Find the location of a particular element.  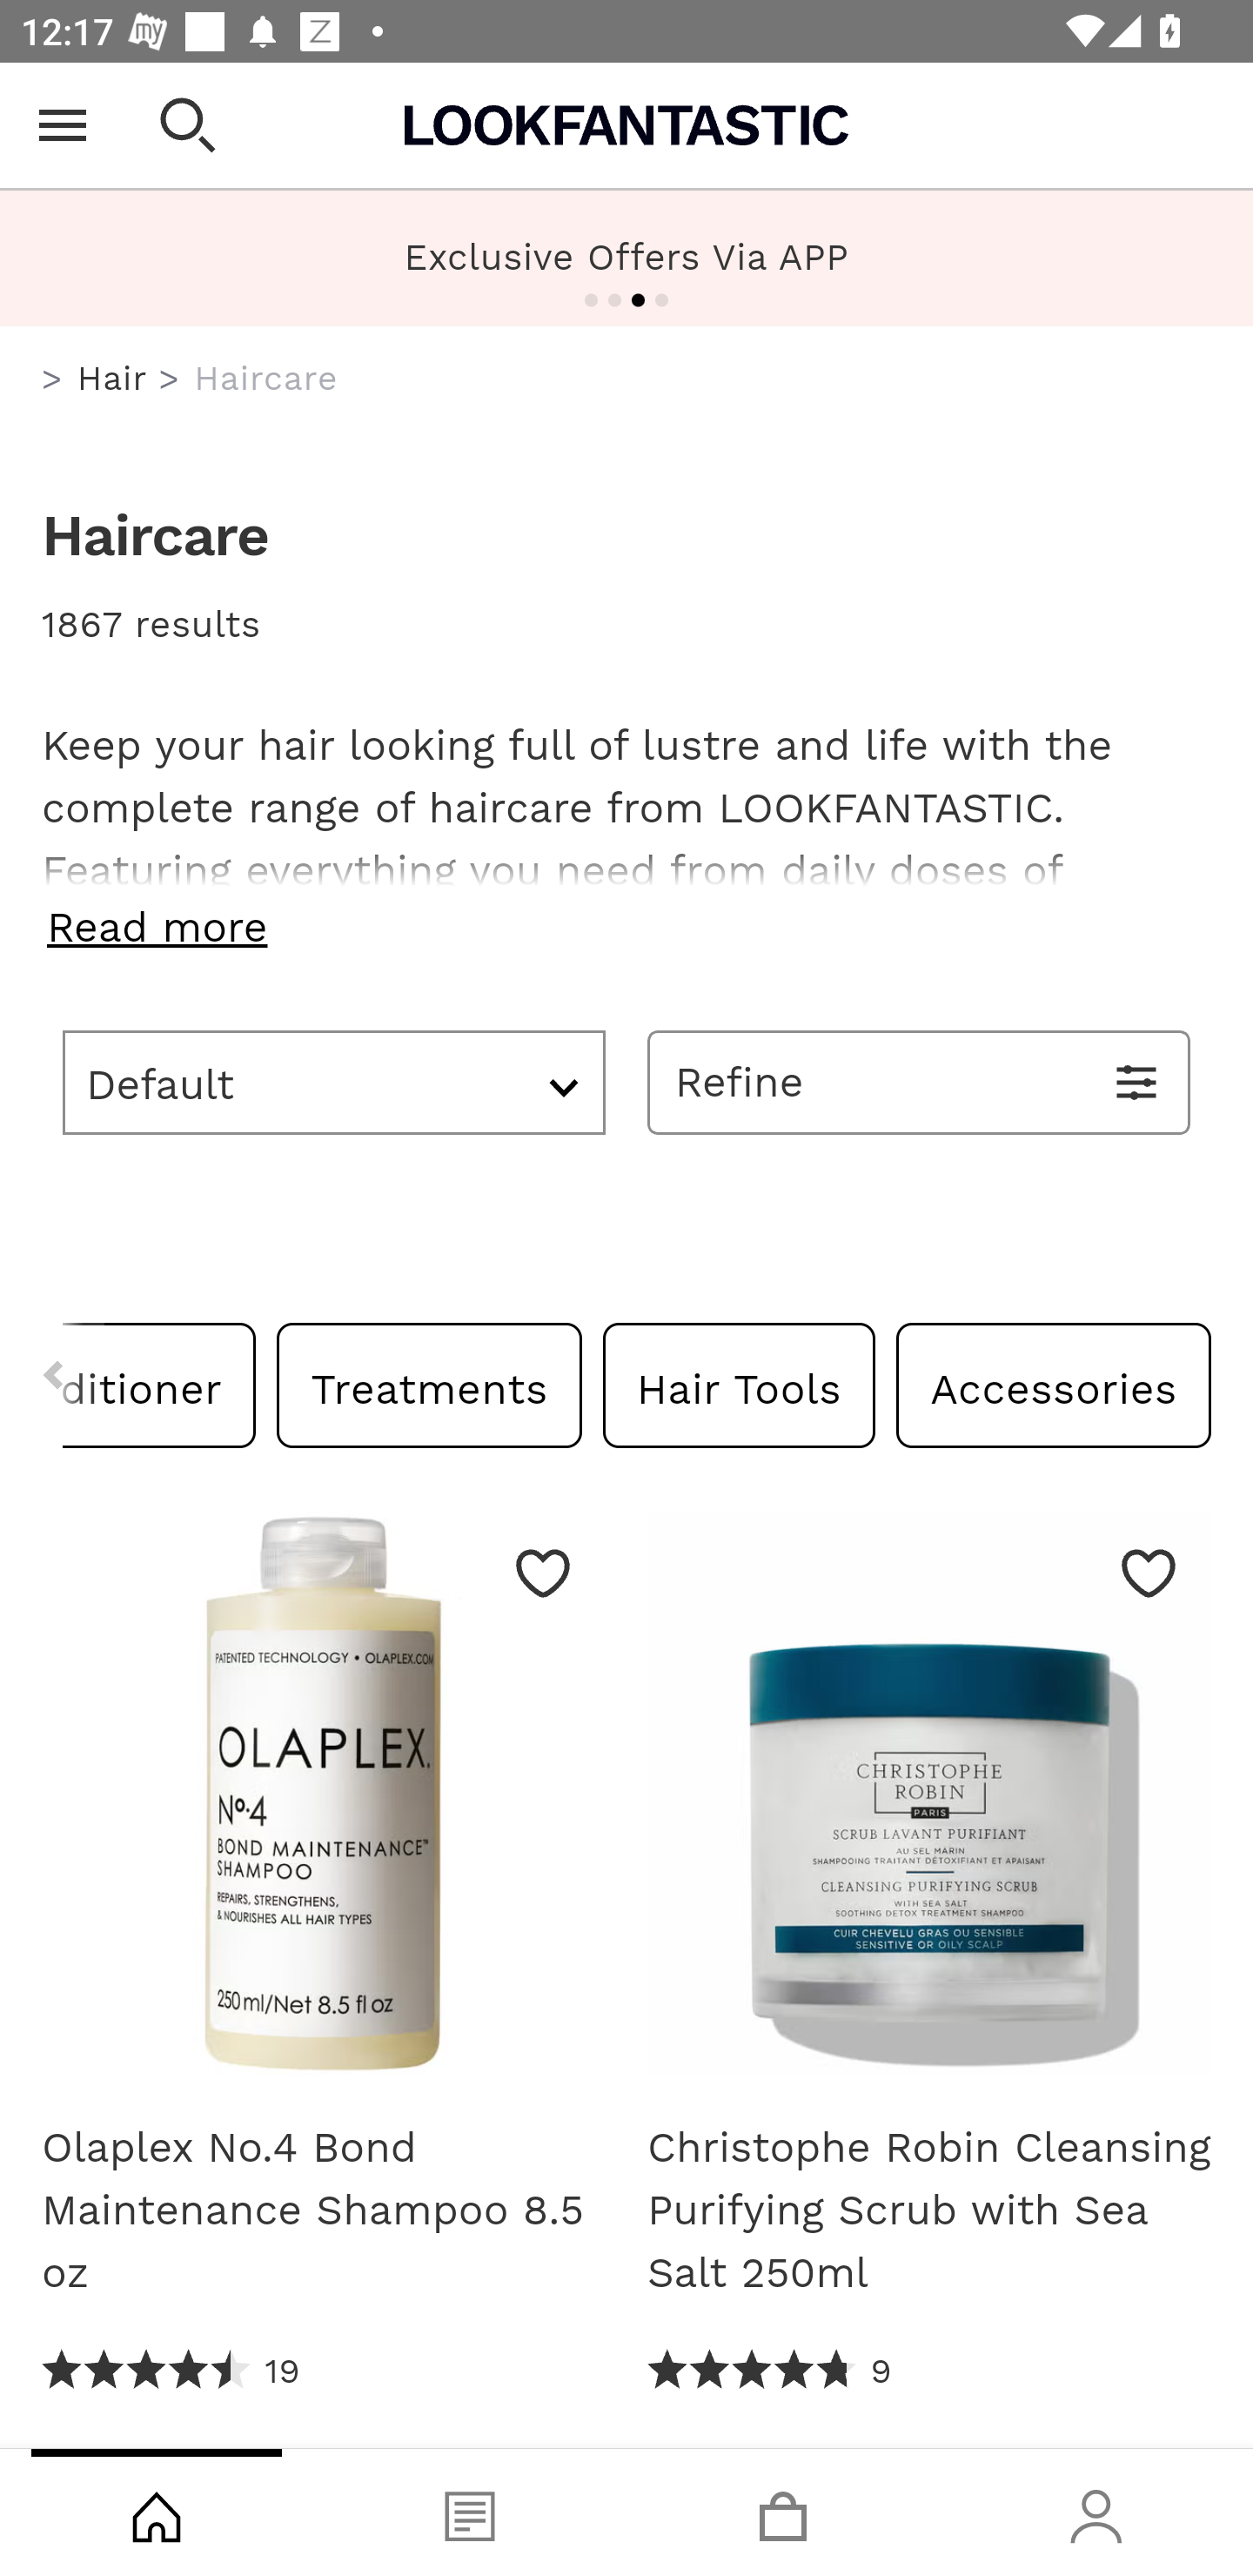

Default is located at coordinates (334, 1082).